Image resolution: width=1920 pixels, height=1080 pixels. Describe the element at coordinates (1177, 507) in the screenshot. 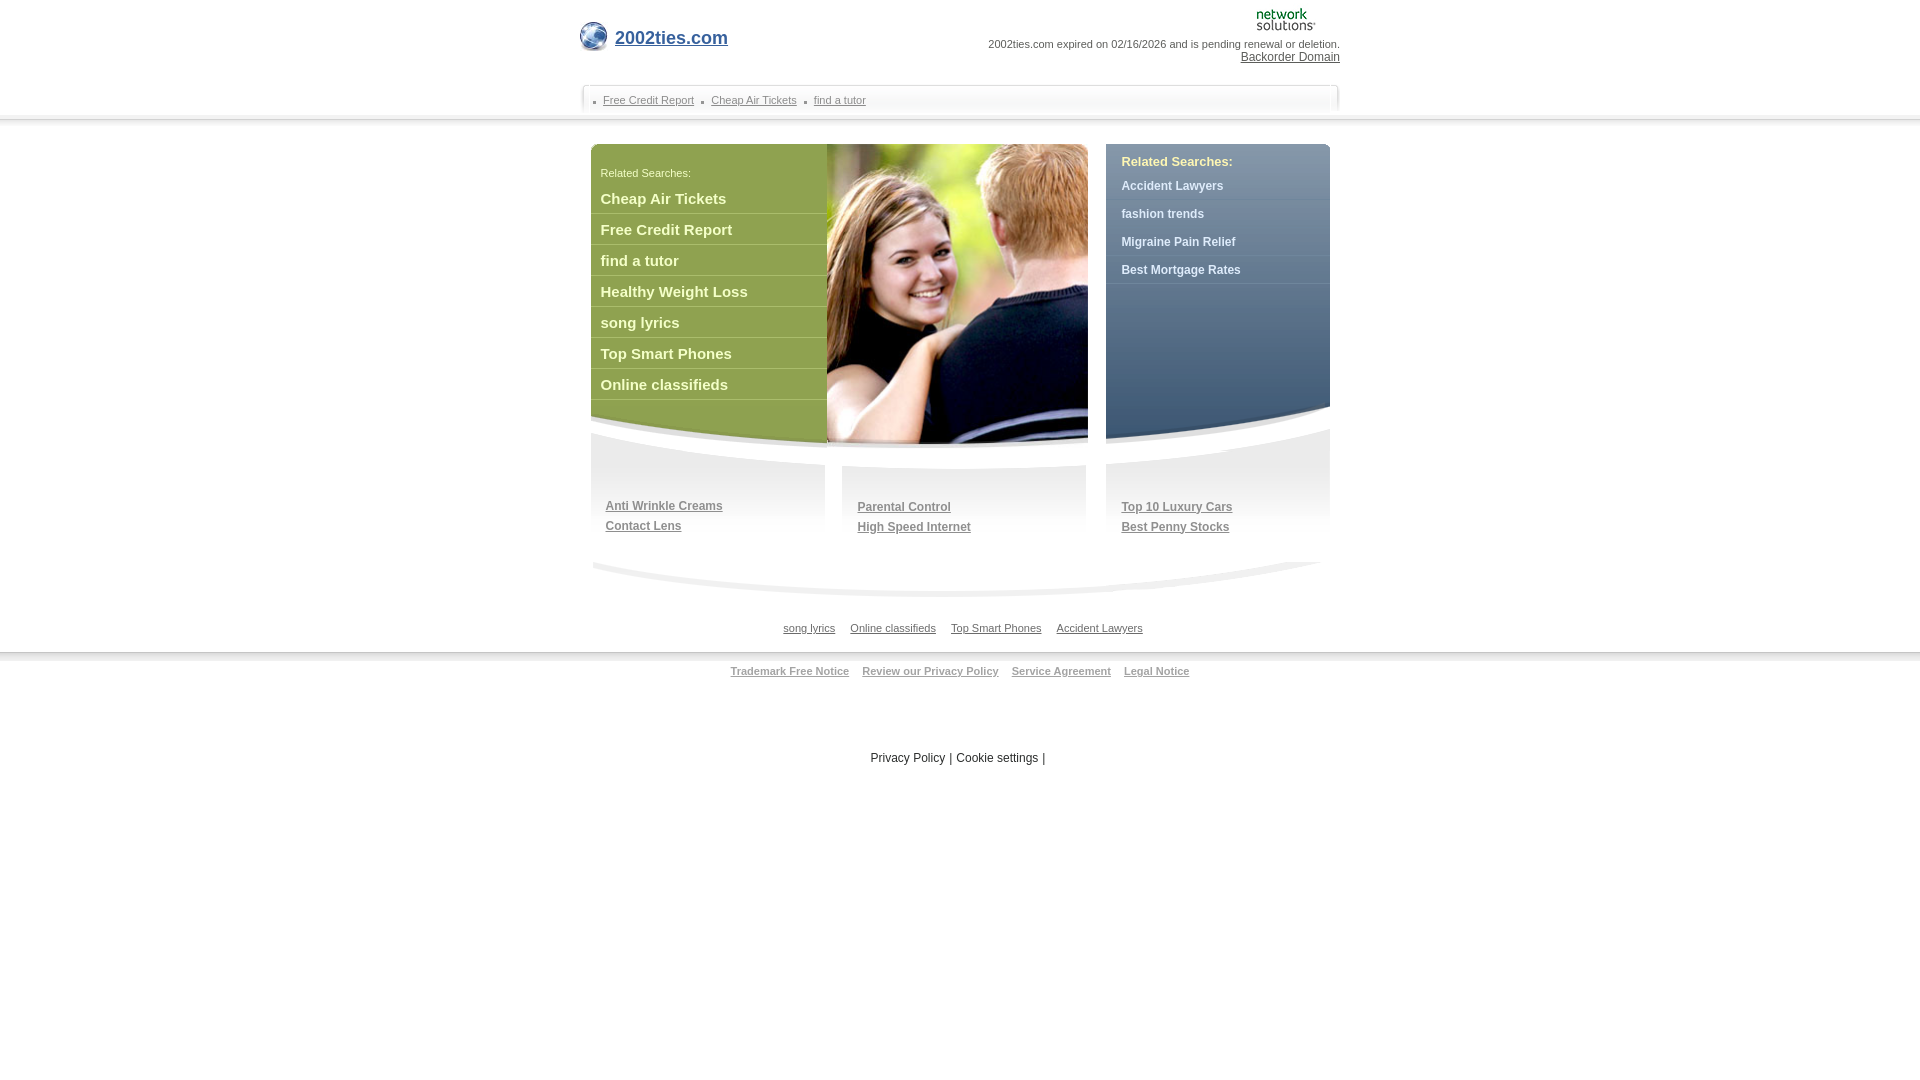

I see `Top 10 Luxury Cars` at that location.